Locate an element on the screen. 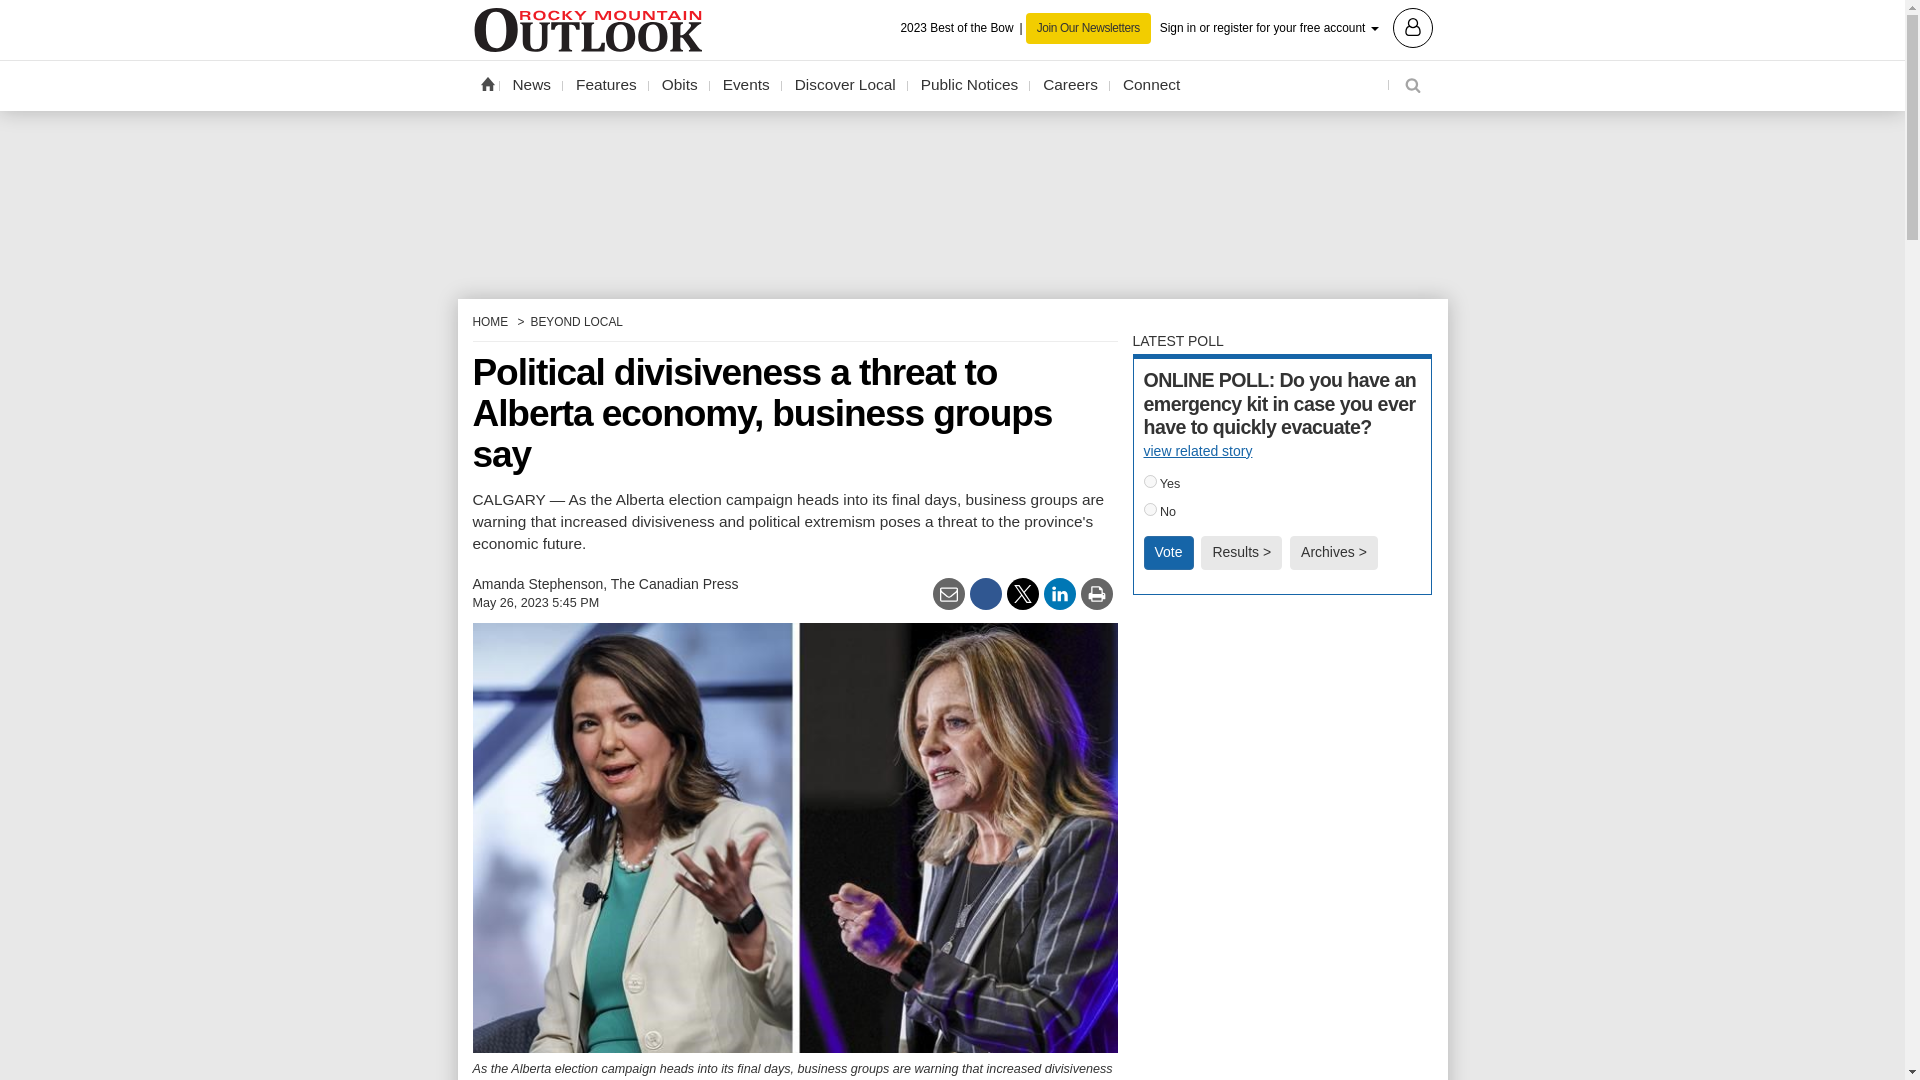 Image resolution: width=1920 pixels, height=1080 pixels. Home is located at coordinates (486, 83).